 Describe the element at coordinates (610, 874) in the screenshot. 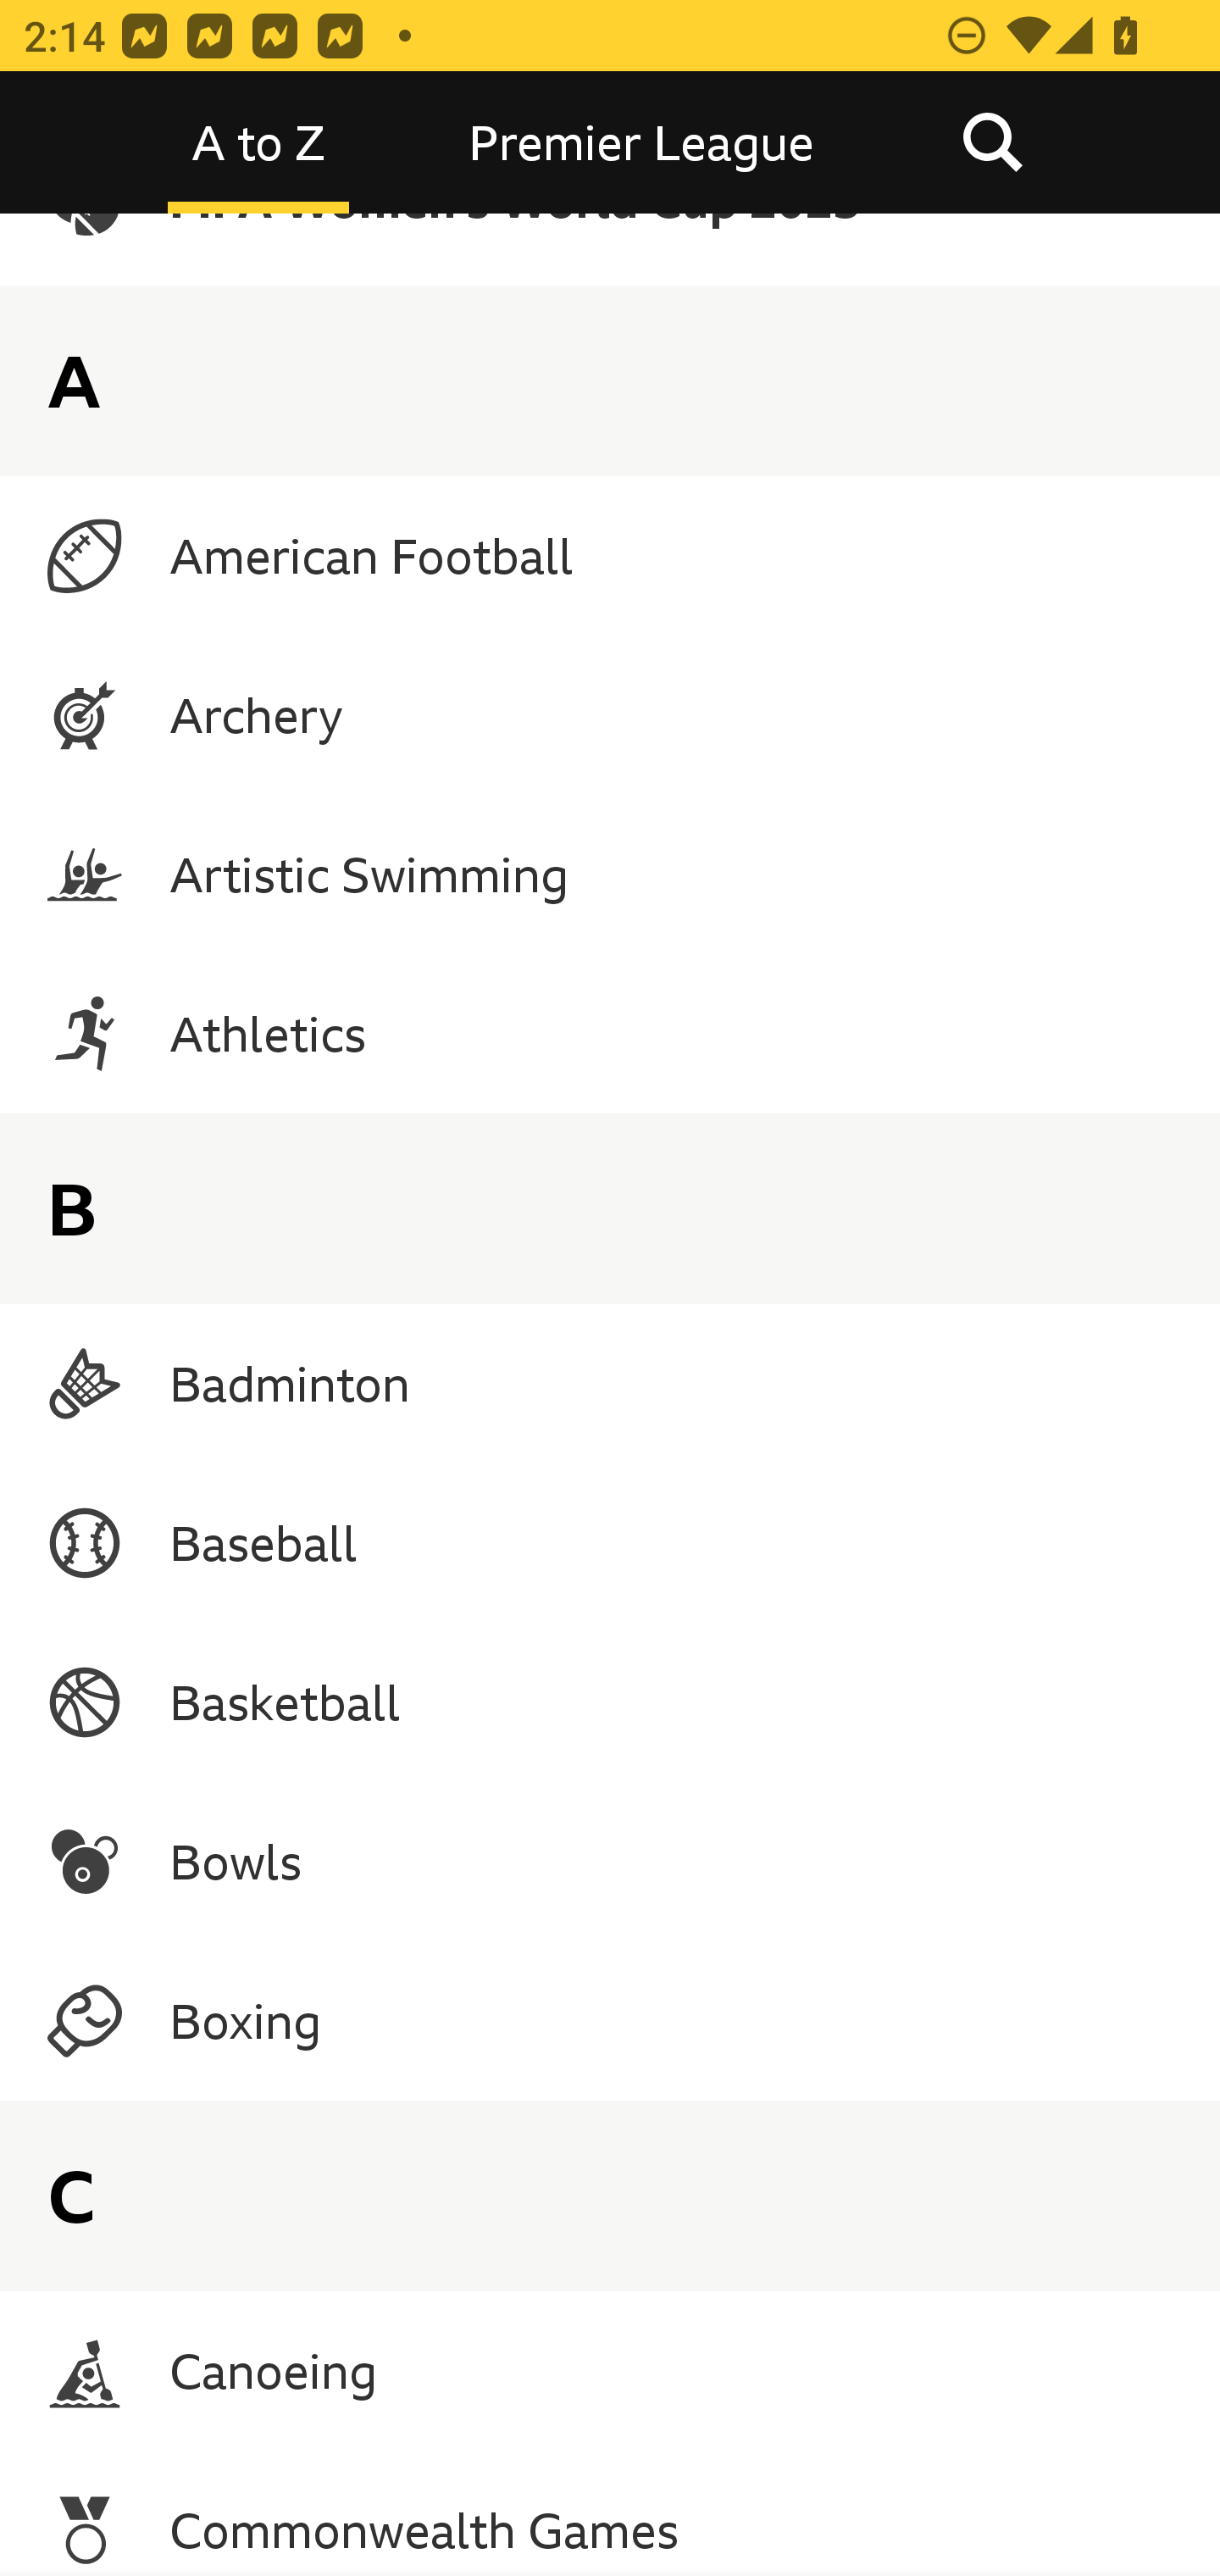

I see `Artistic Swimming` at that location.